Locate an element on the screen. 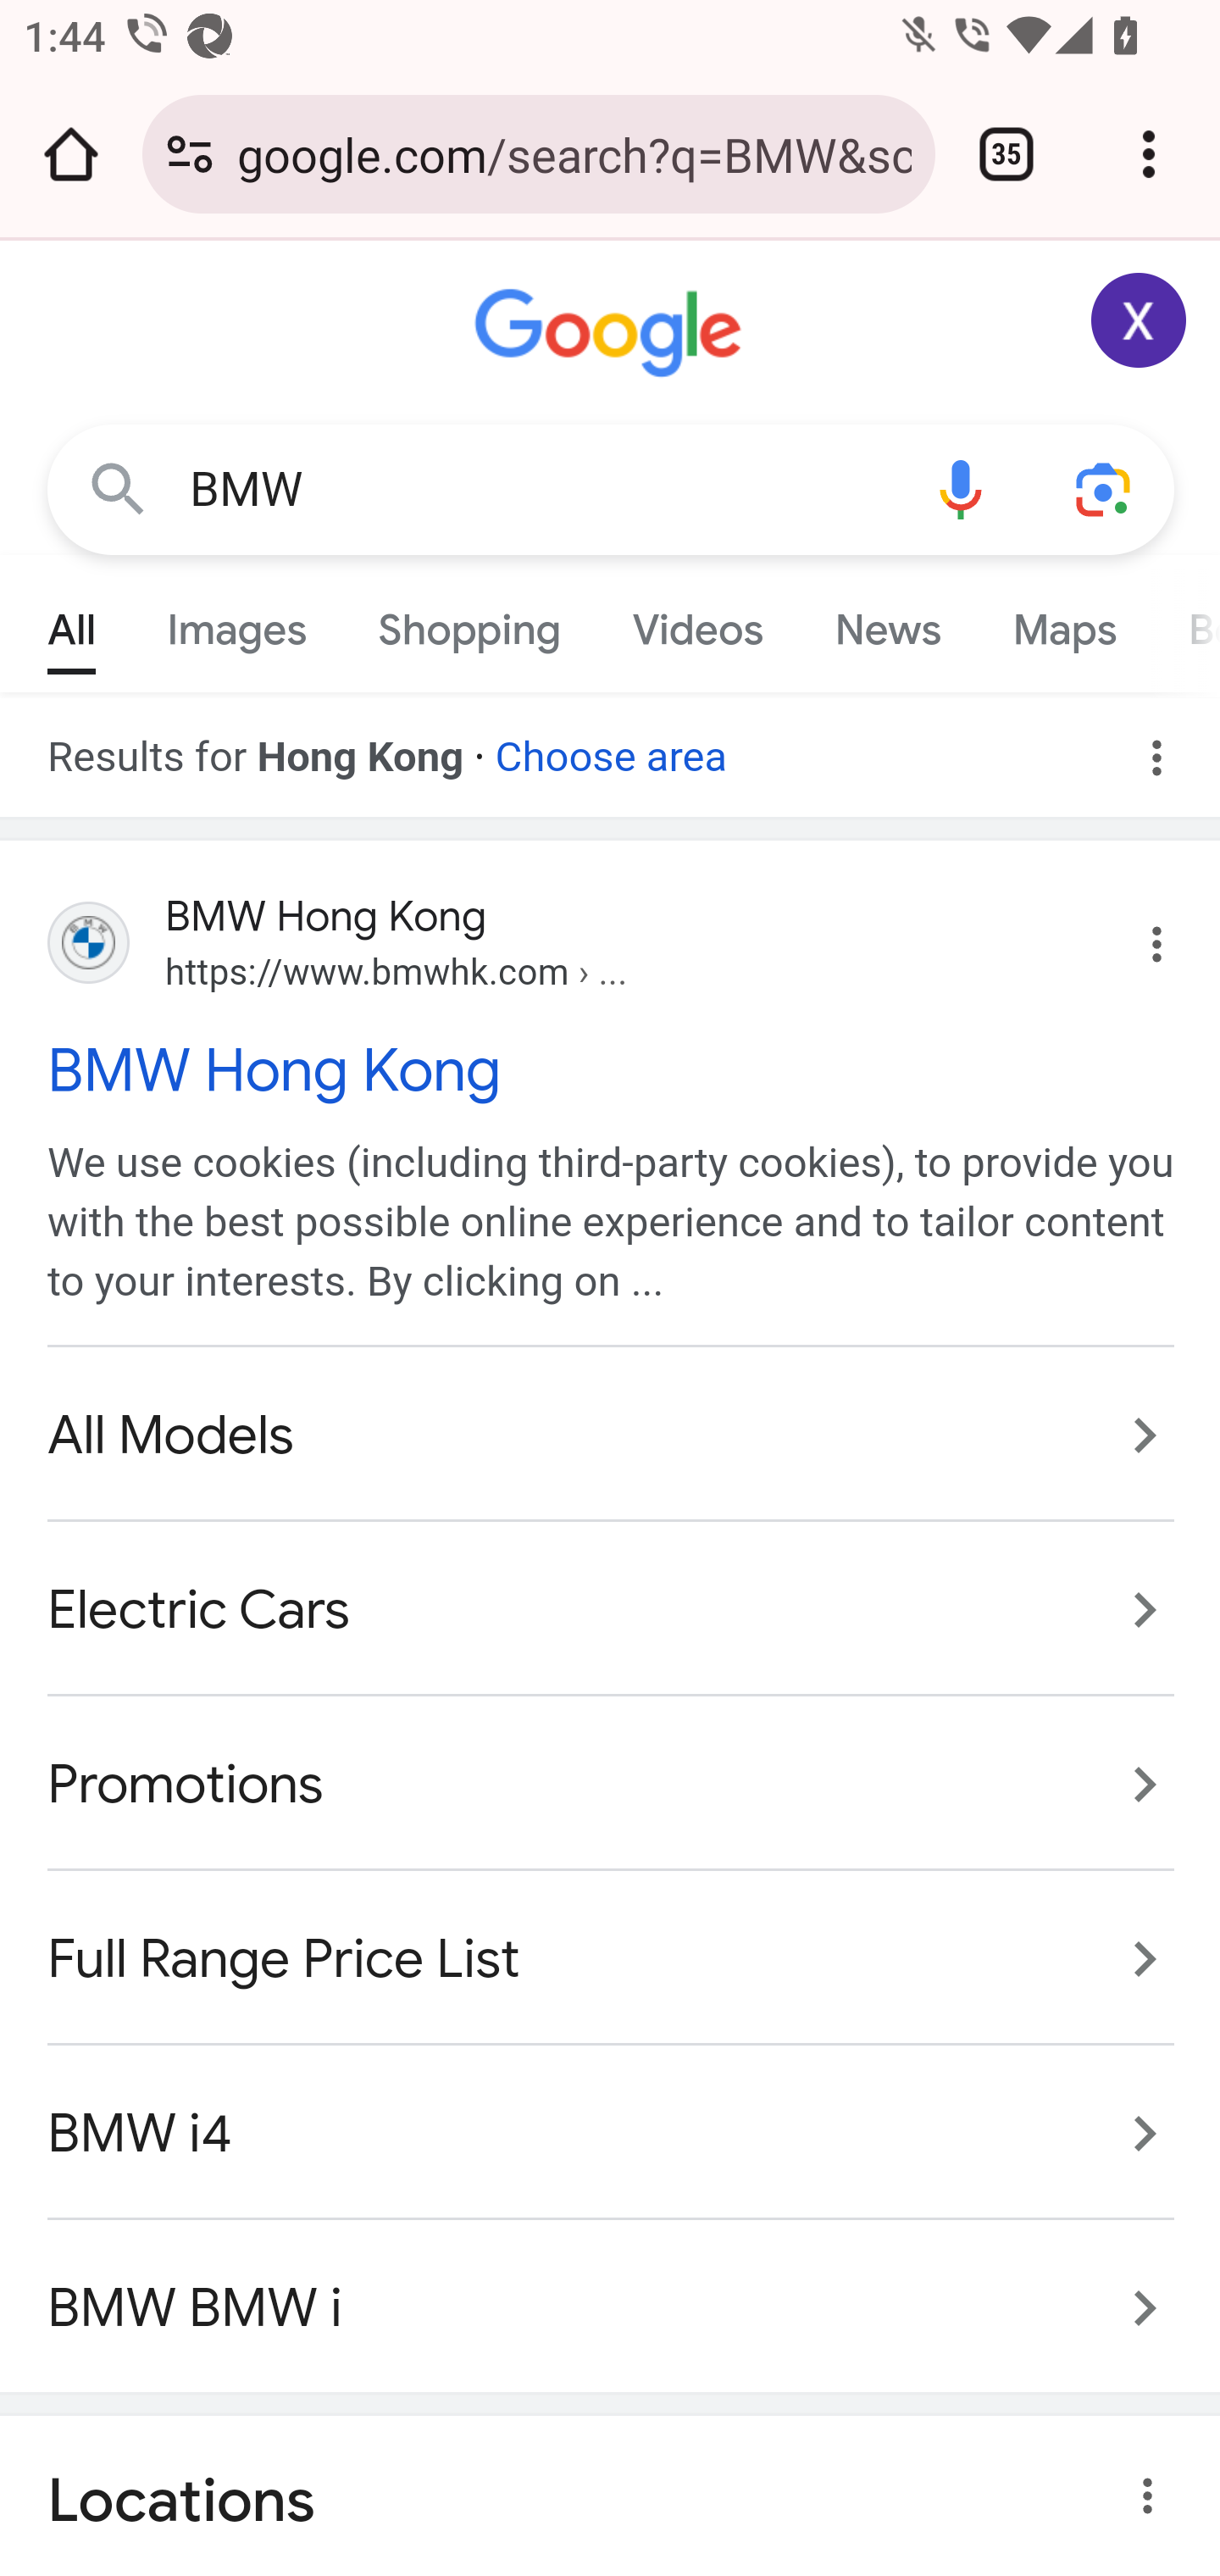 The width and height of the screenshot is (1220, 2576). Full Range Price List is located at coordinates (612, 1957).